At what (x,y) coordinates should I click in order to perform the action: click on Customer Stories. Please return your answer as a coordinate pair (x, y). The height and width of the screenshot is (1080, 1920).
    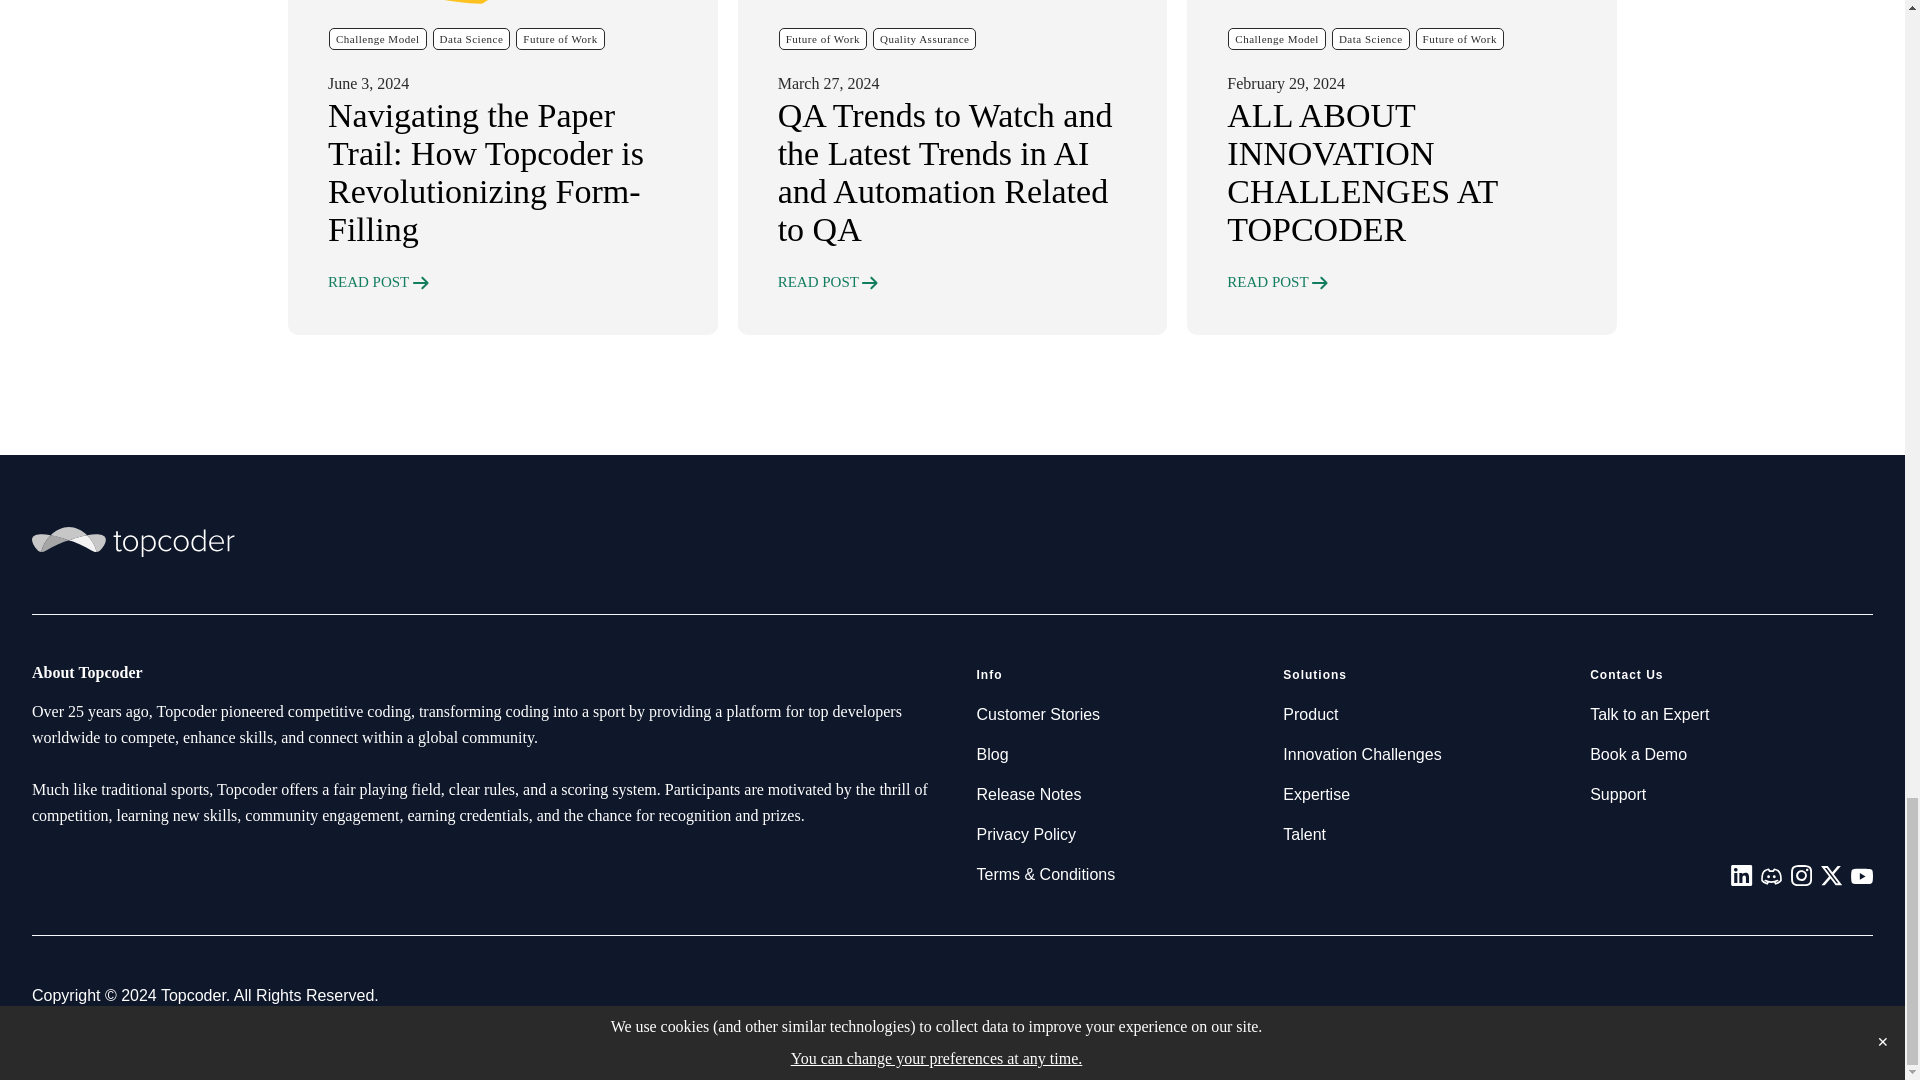
    Looking at the image, I should click on (1038, 714).